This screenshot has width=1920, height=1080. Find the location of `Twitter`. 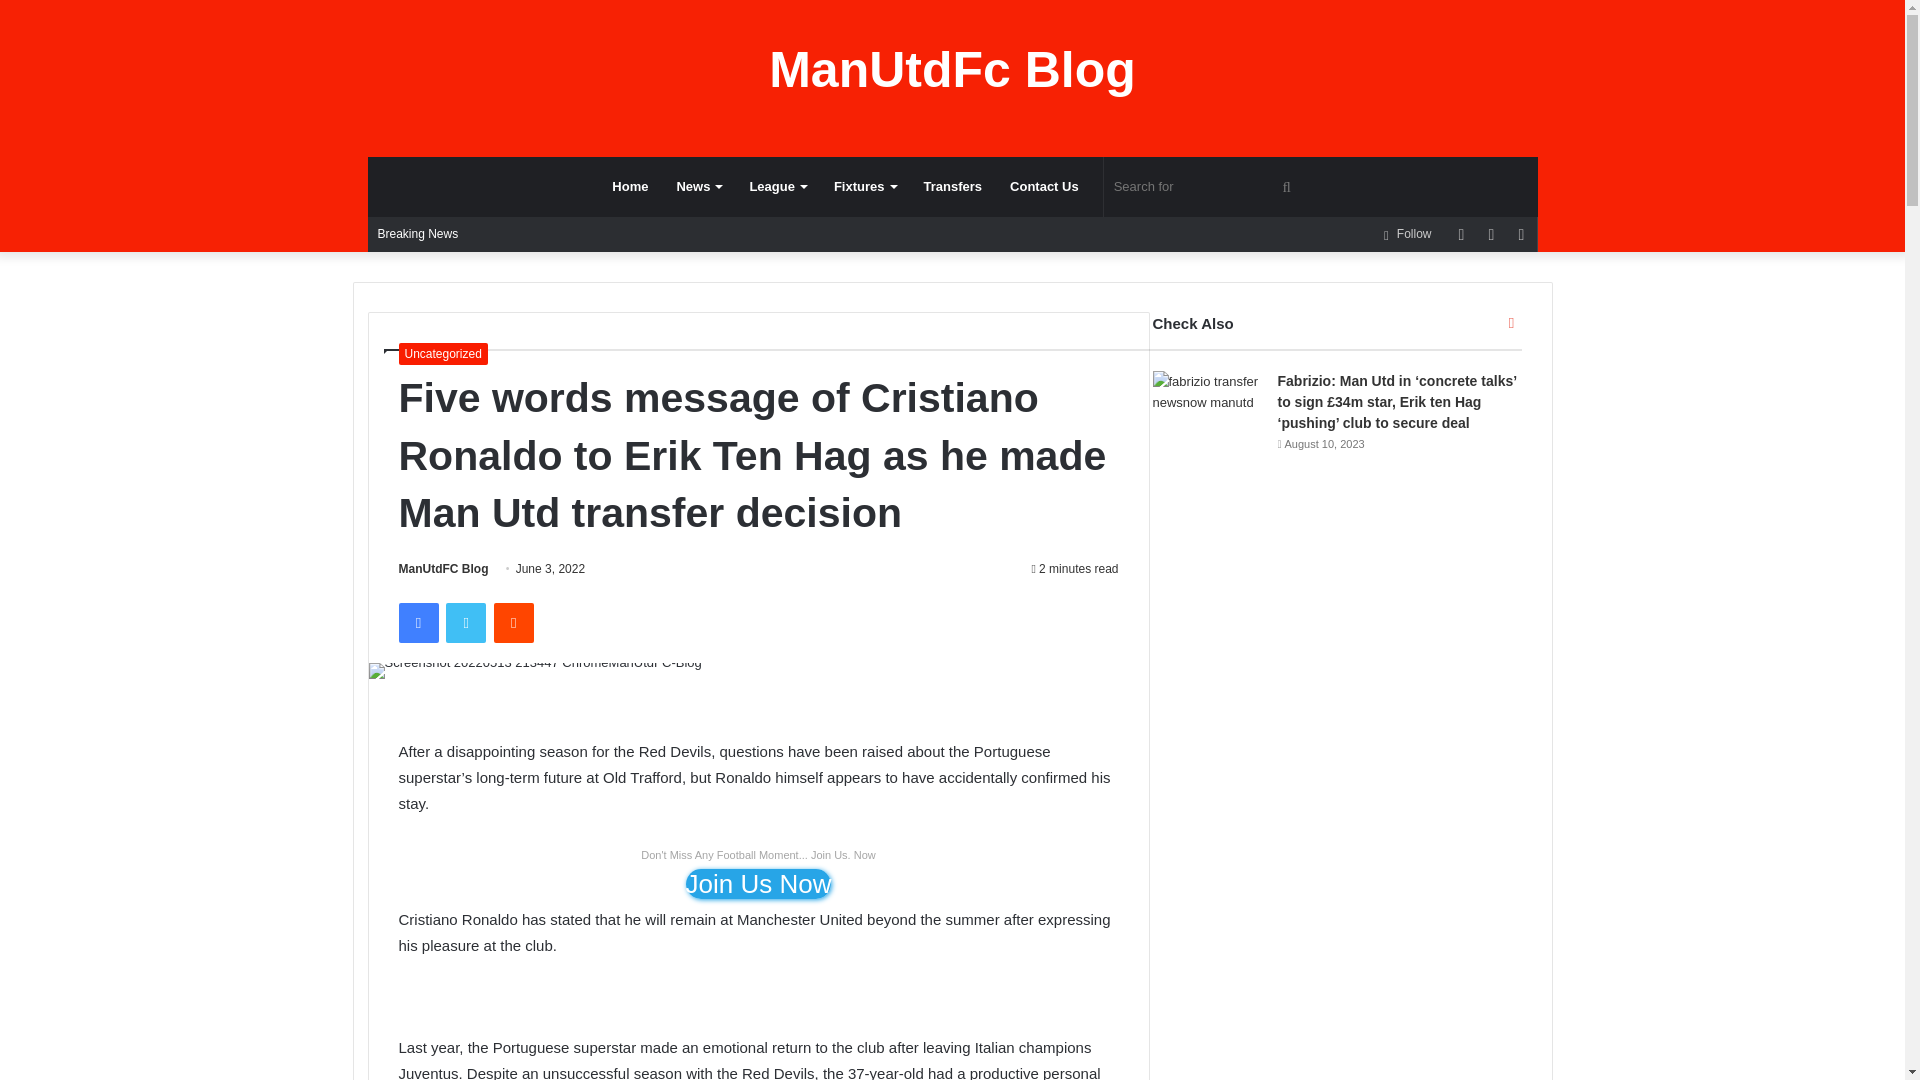

Twitter is located at coordinates (465, 622).